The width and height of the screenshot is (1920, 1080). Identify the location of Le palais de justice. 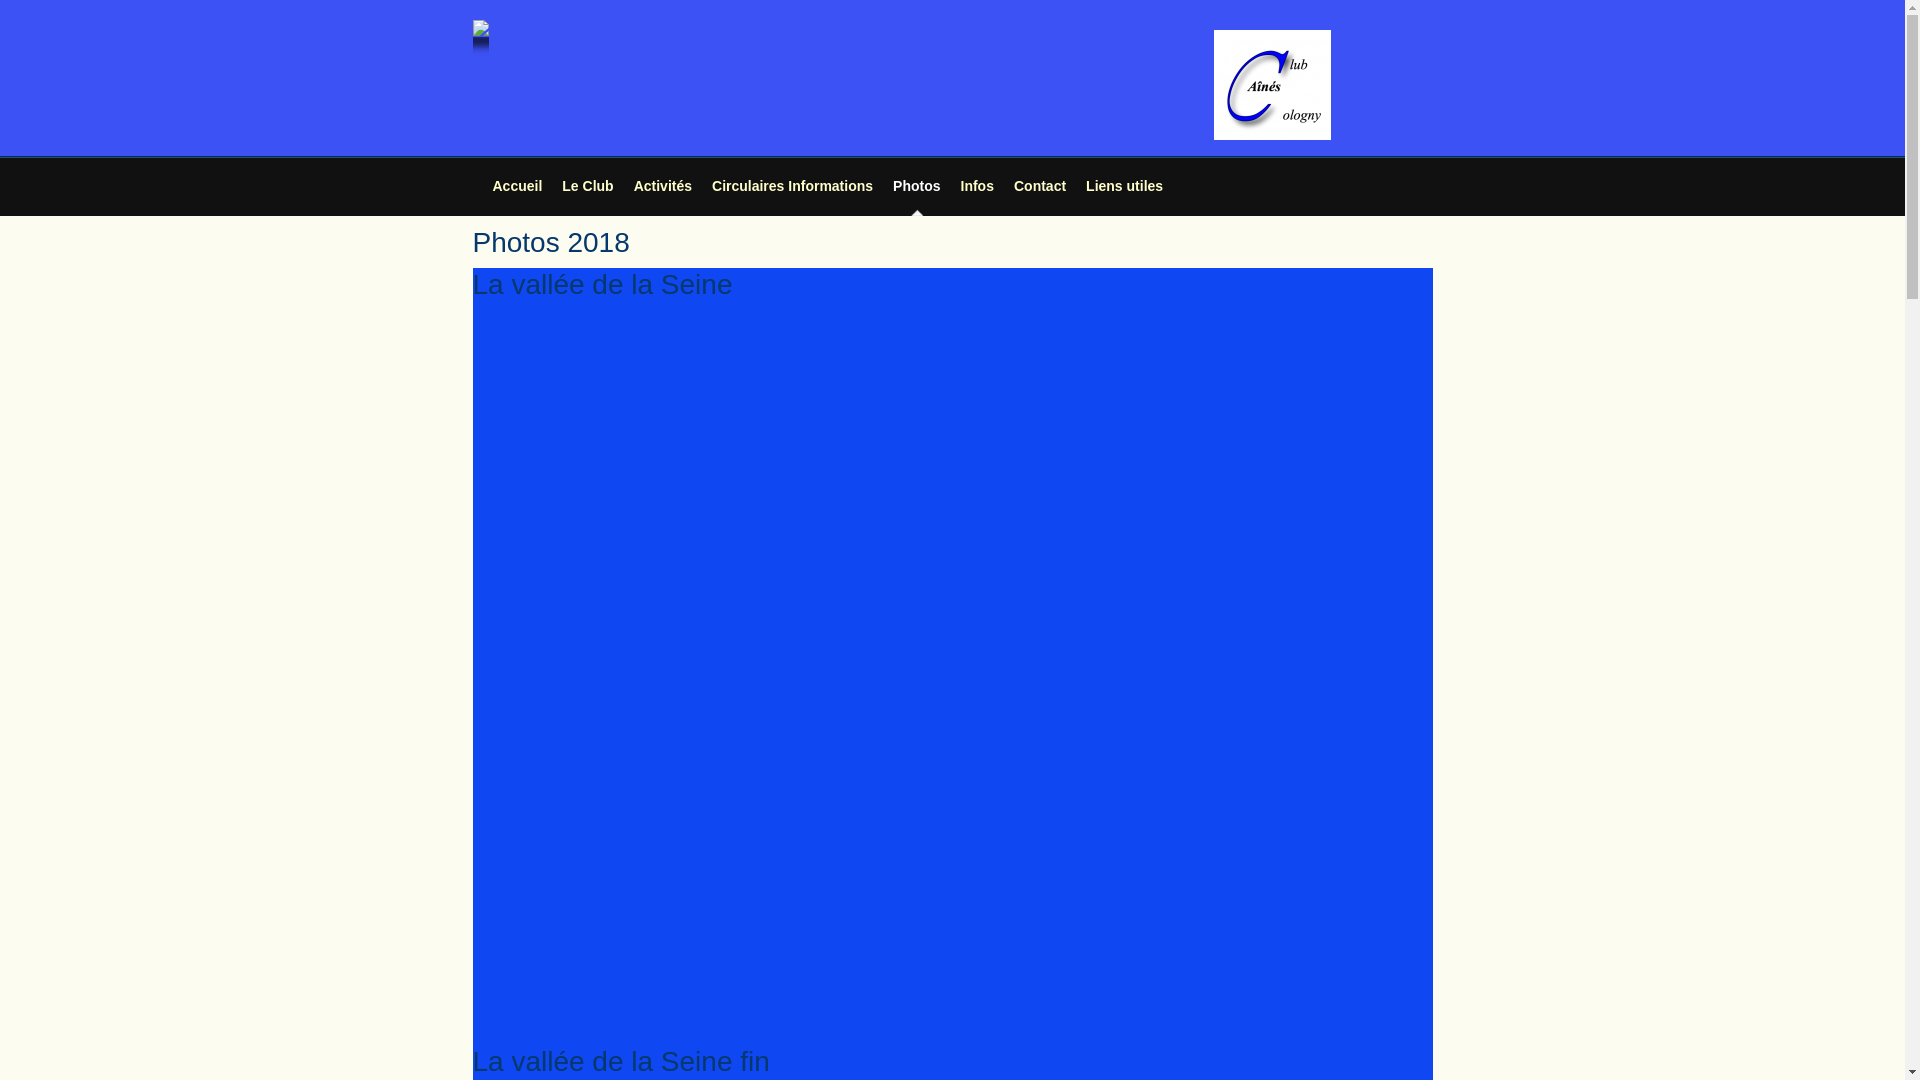
(766, 793).